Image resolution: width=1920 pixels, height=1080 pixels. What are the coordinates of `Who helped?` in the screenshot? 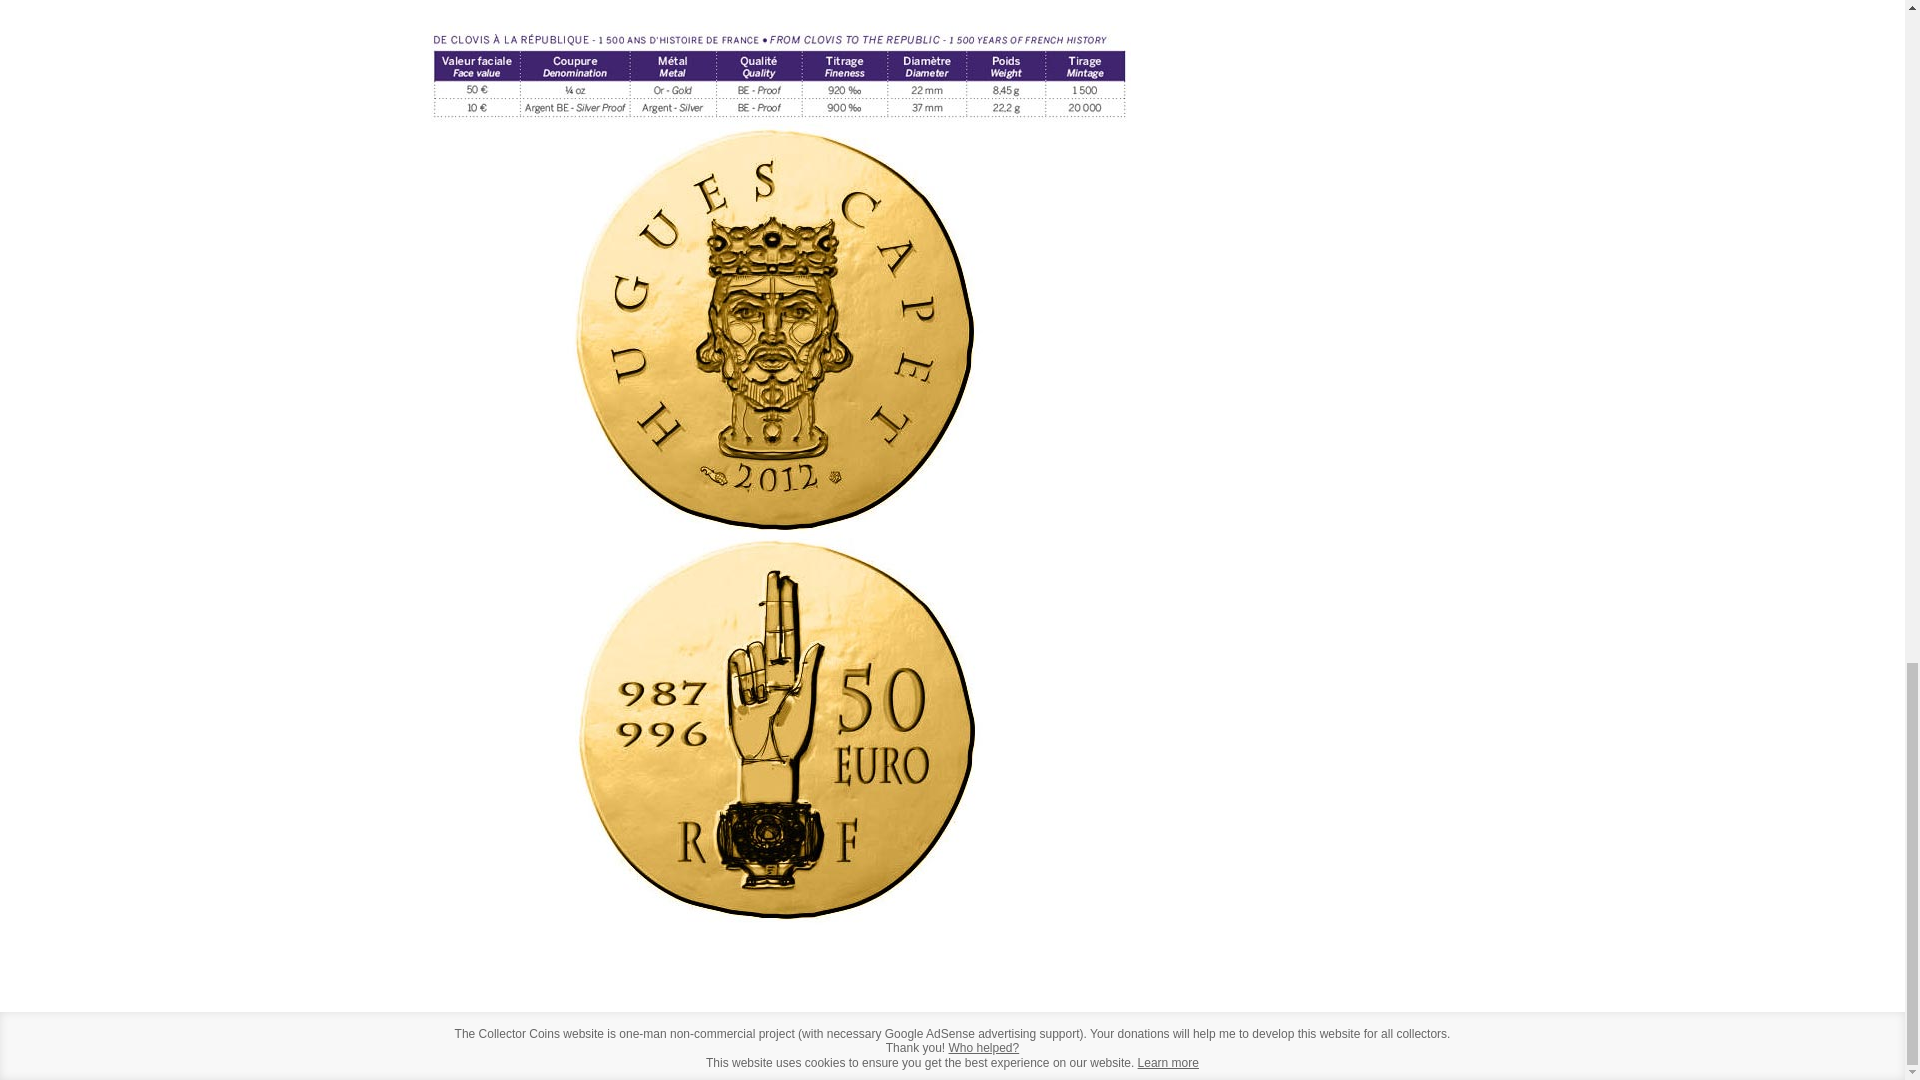 It's located at (984, 1048).